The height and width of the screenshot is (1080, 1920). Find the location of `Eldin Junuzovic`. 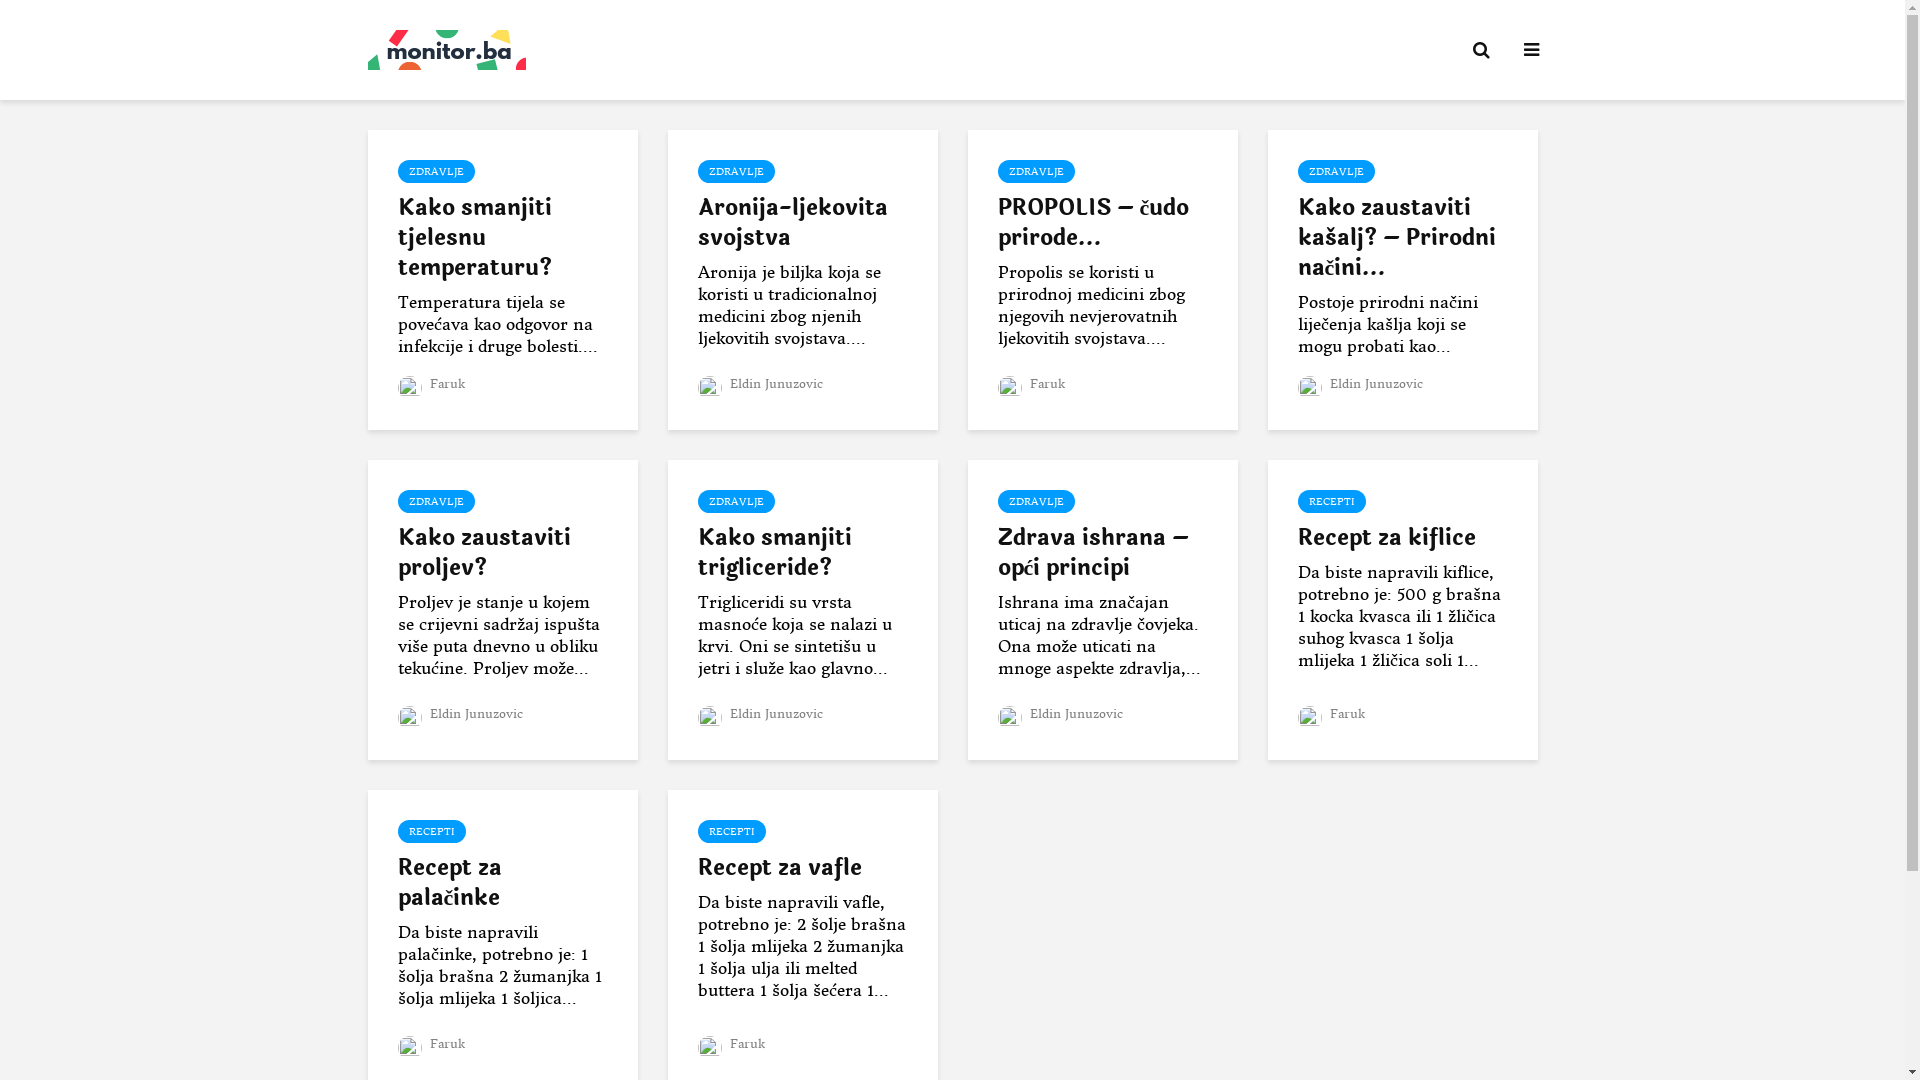

Eldin Junuzovic is located at coordinates (760, 714).